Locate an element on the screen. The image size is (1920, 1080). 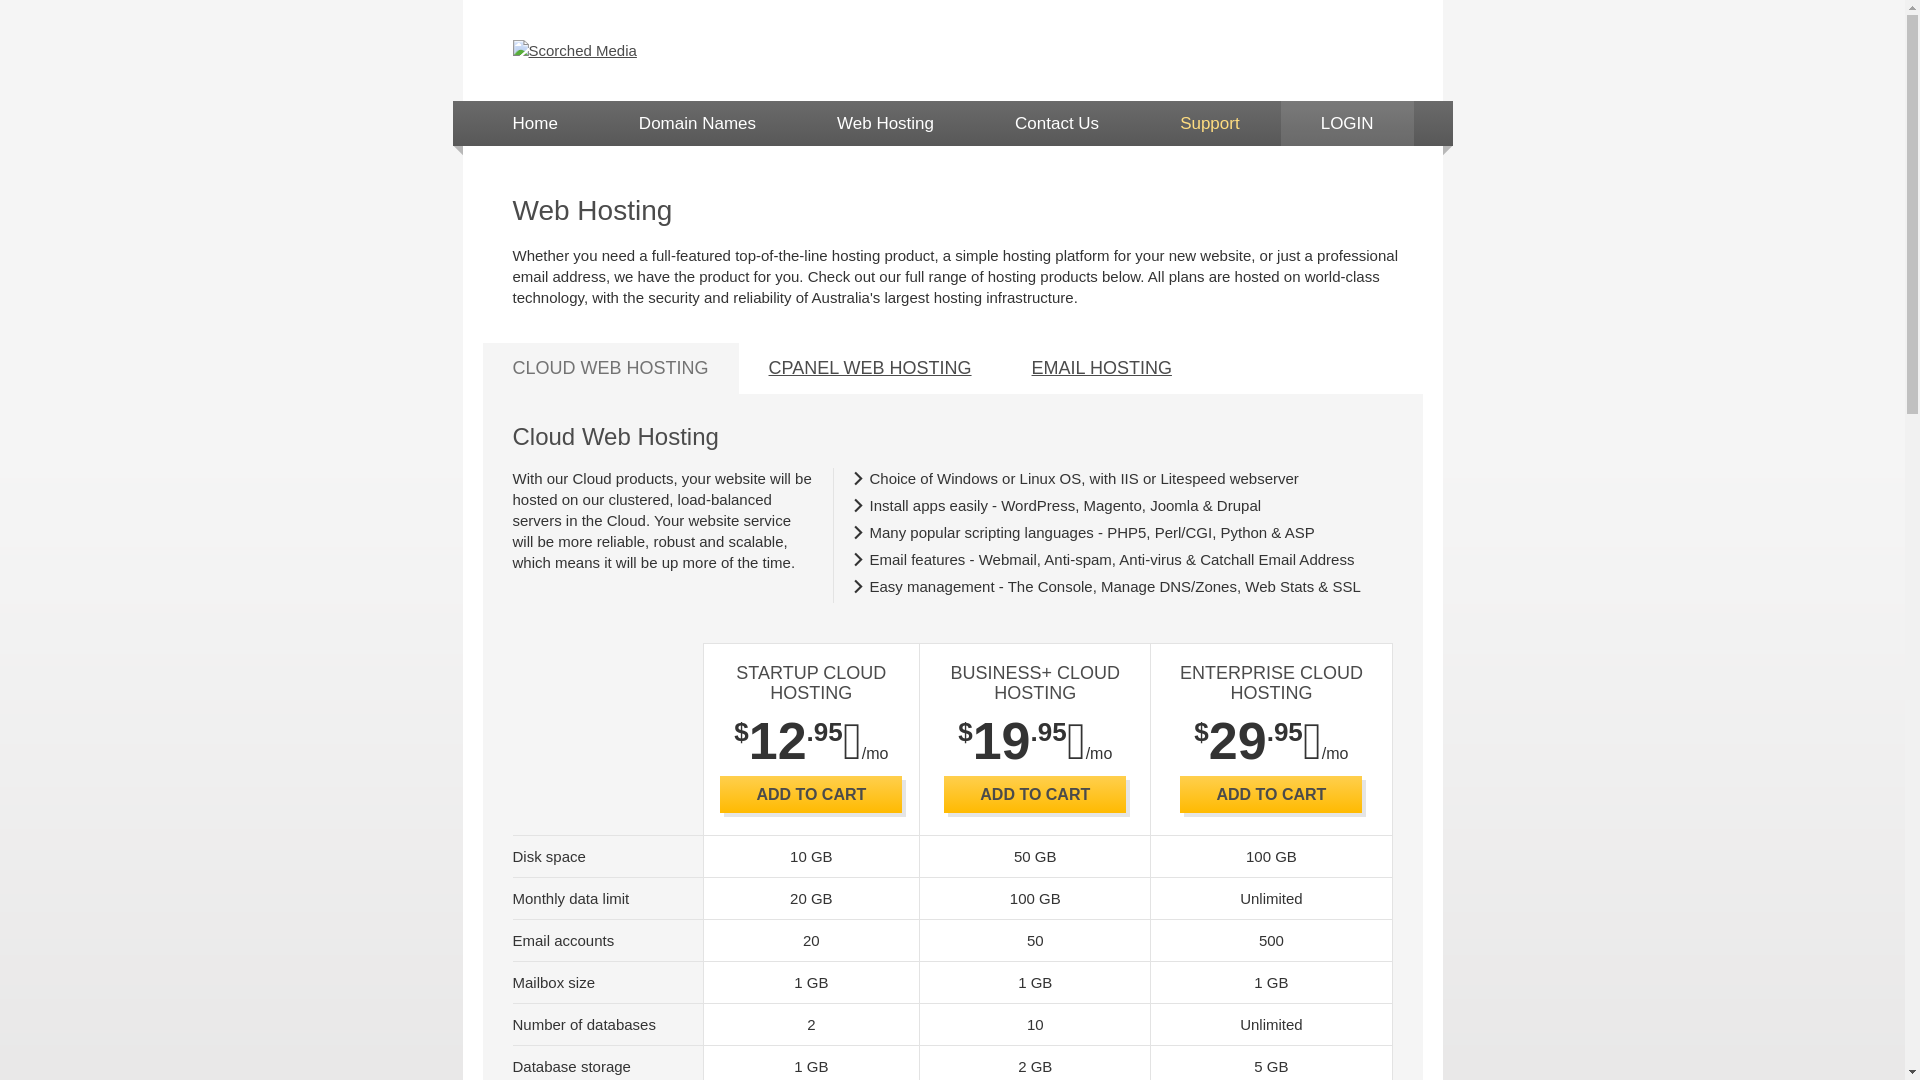
CPANEL WEB HOSTING is located at coordinates (870, 368).